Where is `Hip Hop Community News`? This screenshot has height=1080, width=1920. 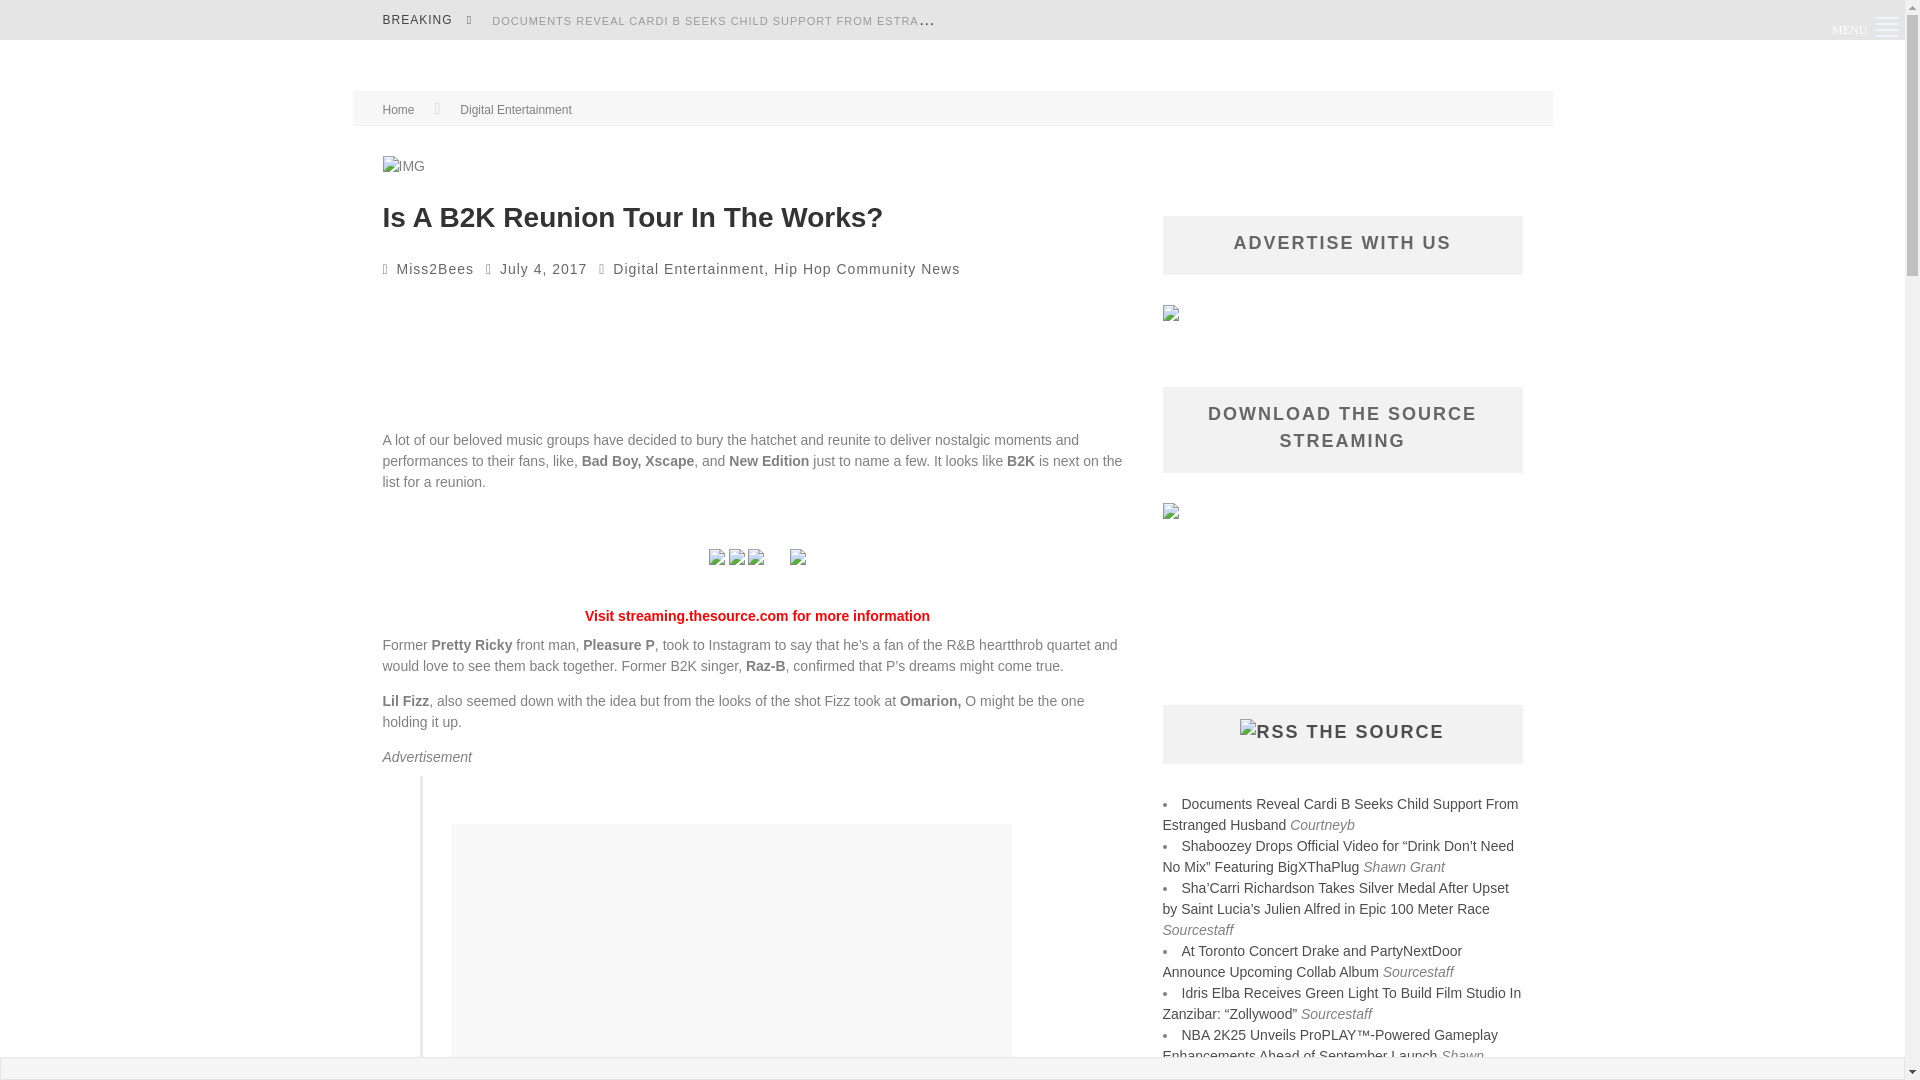
Hip Hop Community News is located at coordinates (866, 268).